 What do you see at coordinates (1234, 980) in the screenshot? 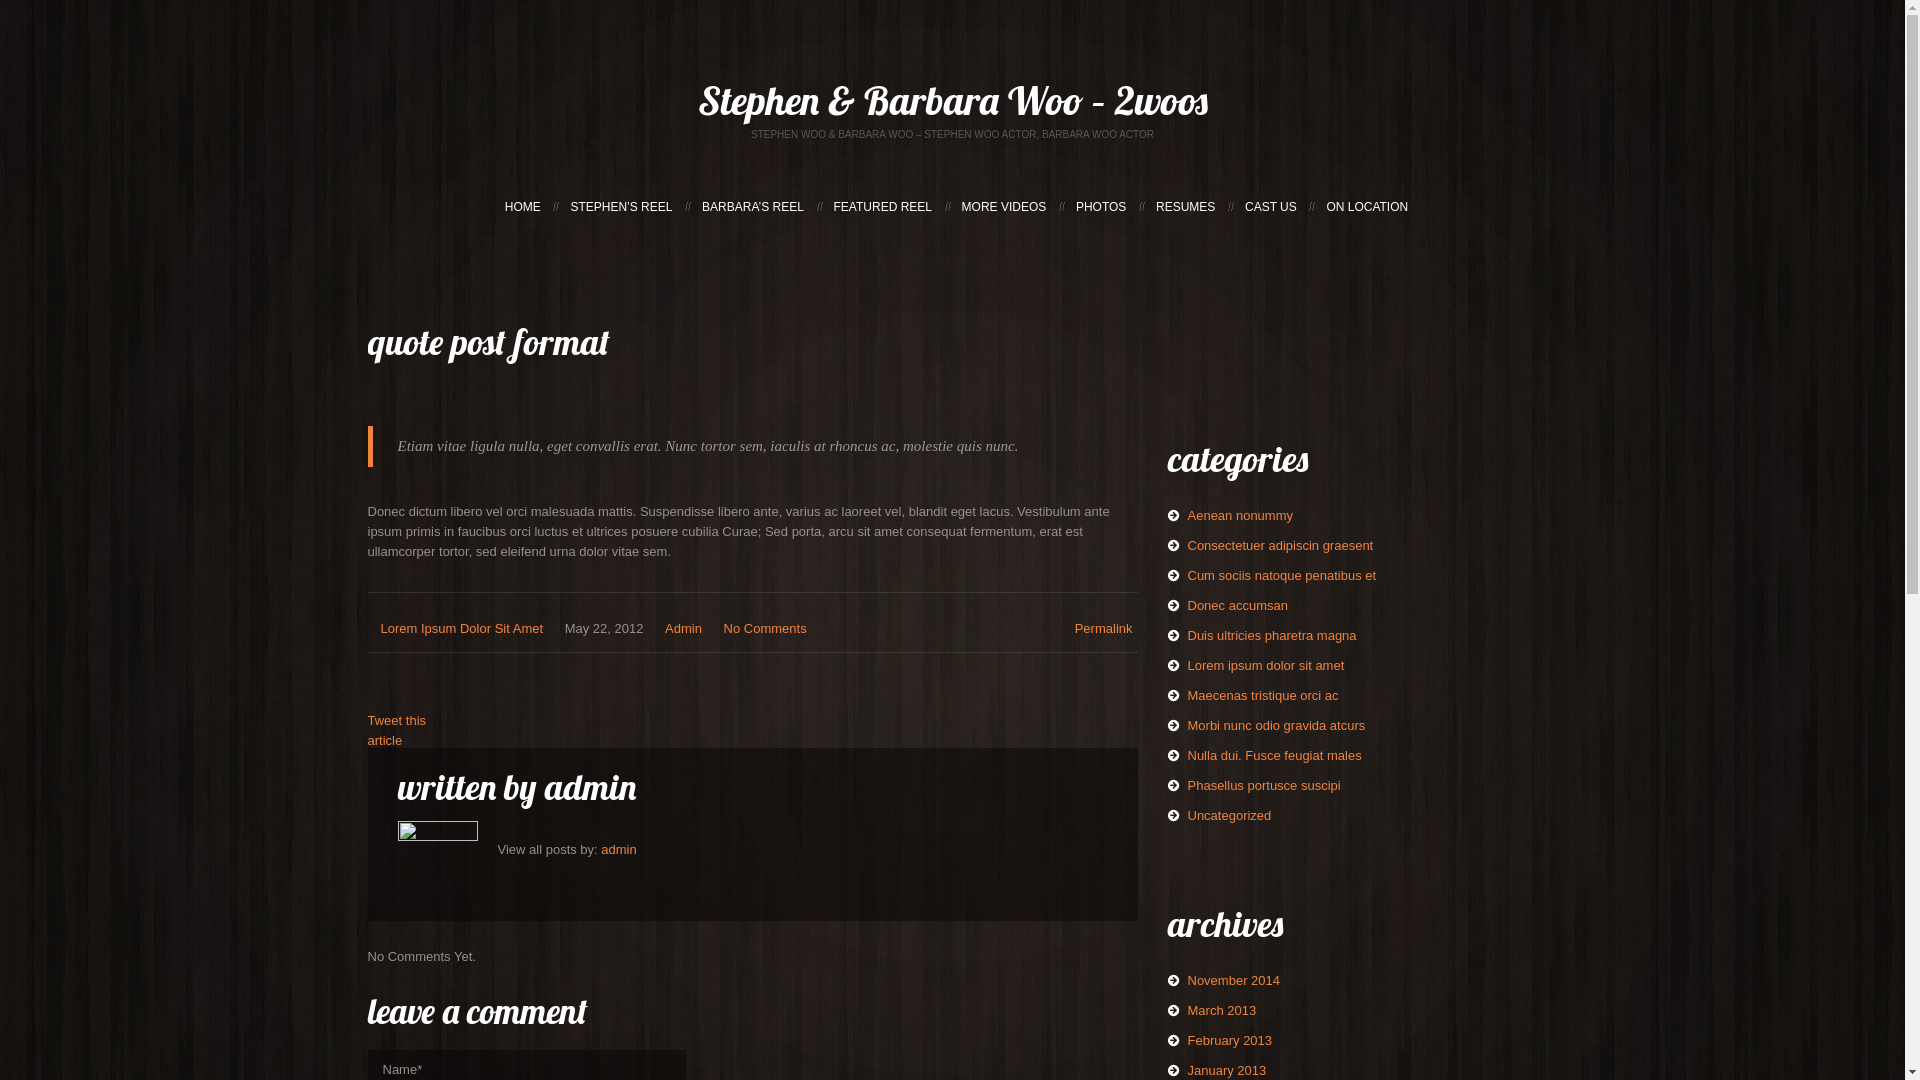
I see `November 2014` at bounding box center [1234, 980].